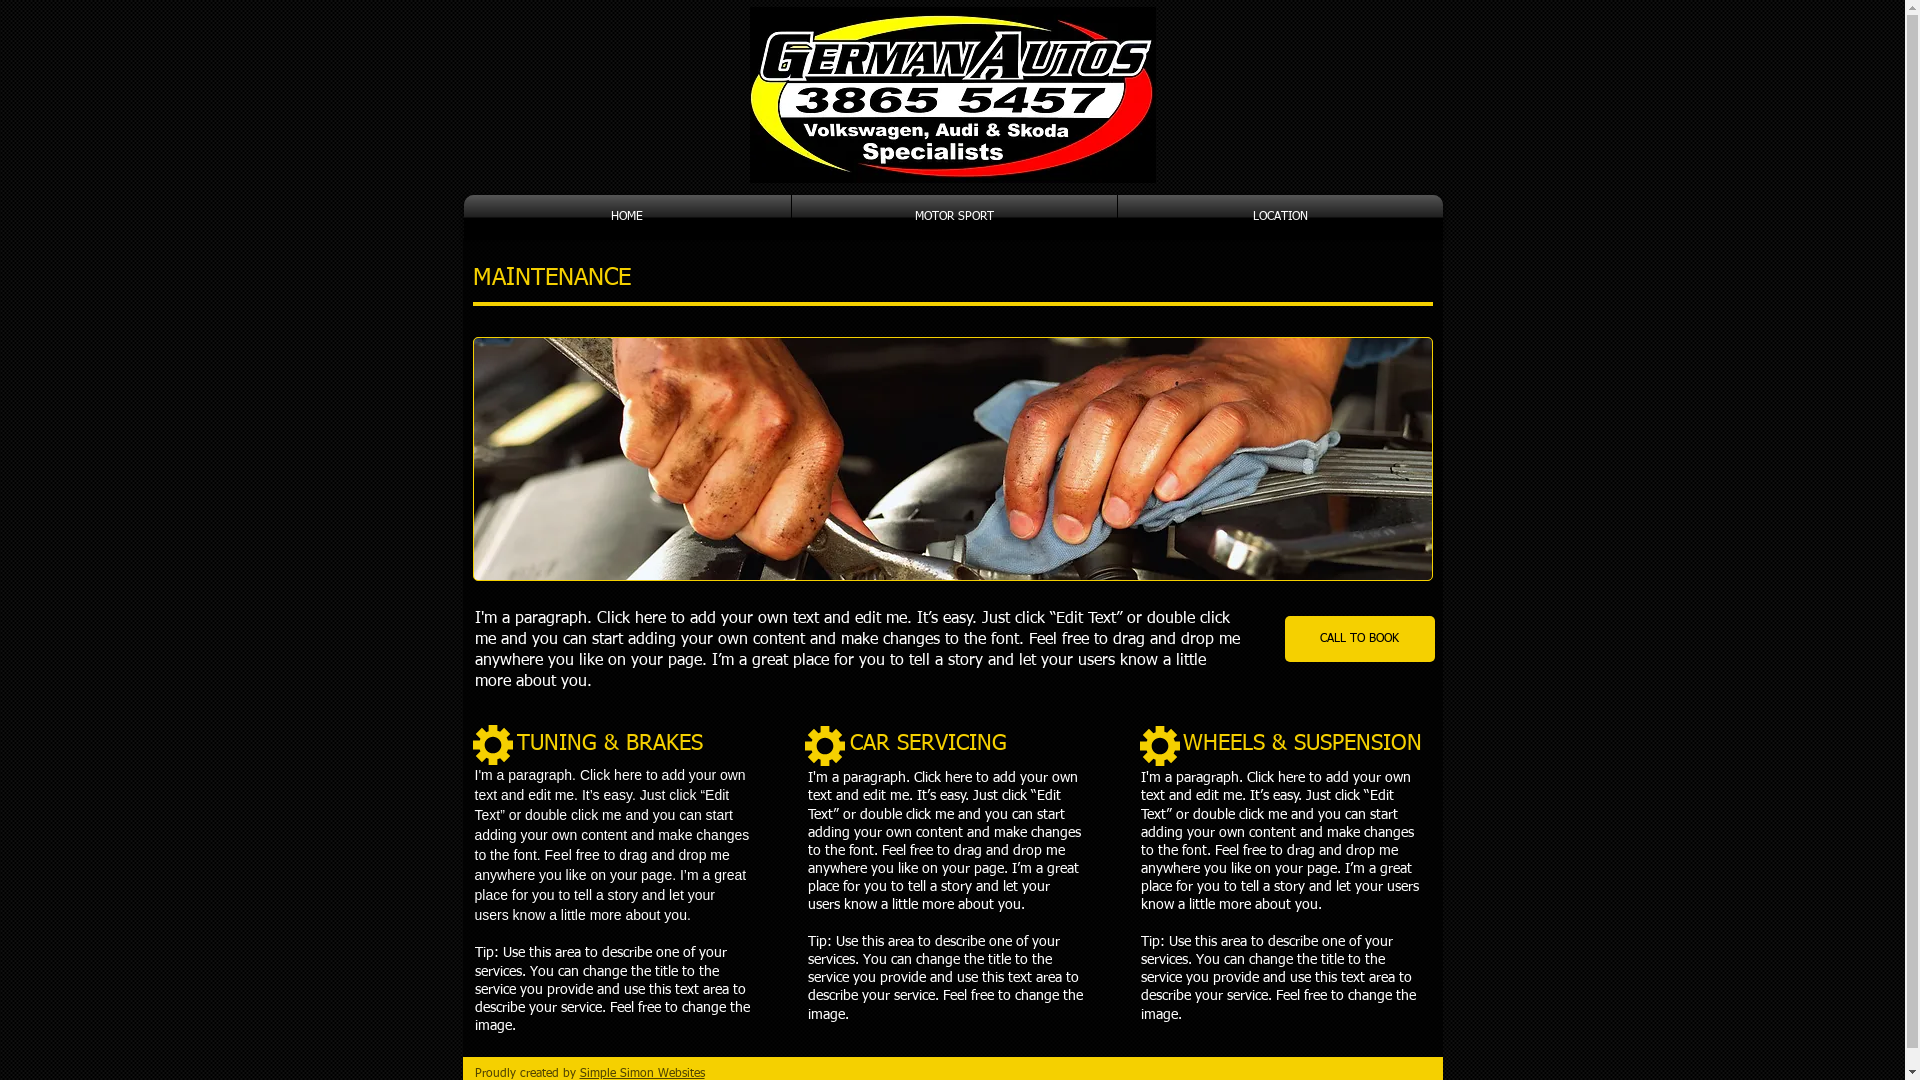 Image resolution: width=1920 pixels, height=1080 pixels. Describe the element at coordinates (954, 218) in the screenshot. I see `MOTOR SPORT` at that location.